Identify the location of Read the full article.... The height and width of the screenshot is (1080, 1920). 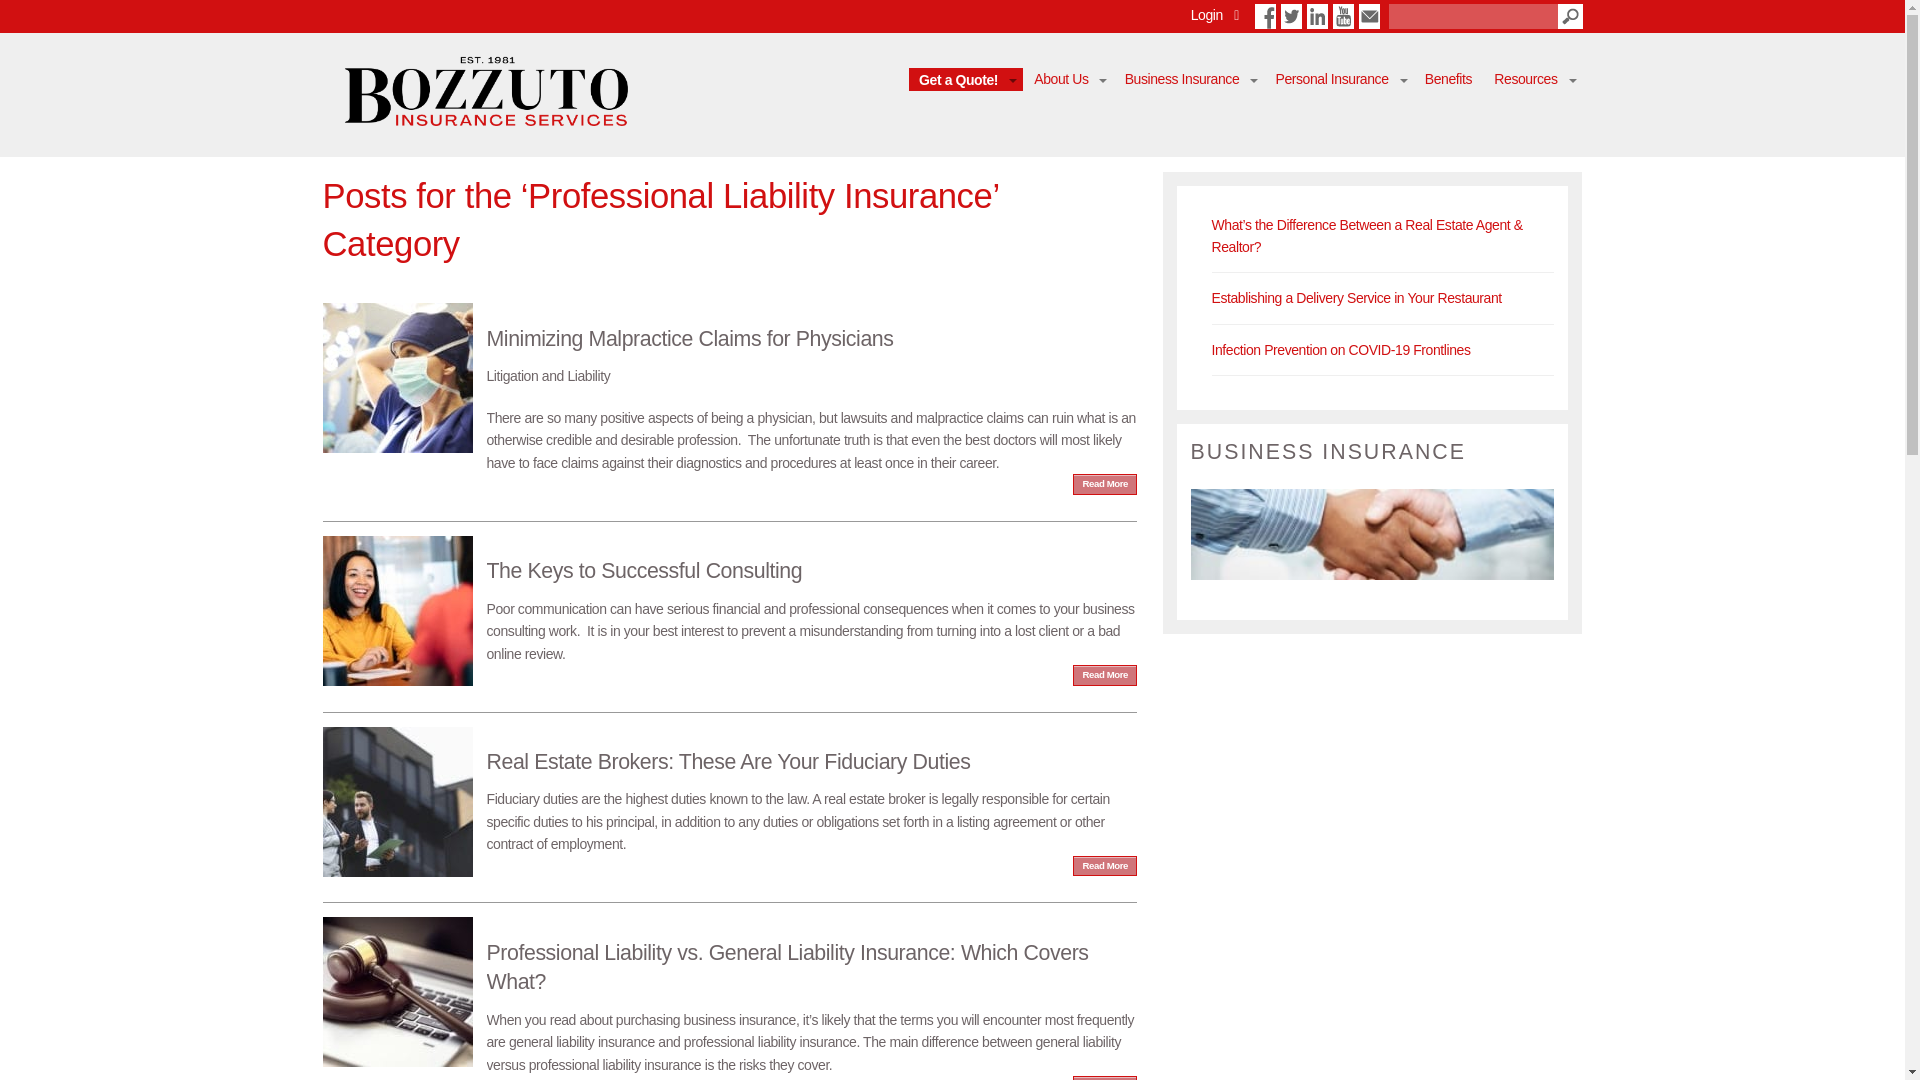
(729, 600).